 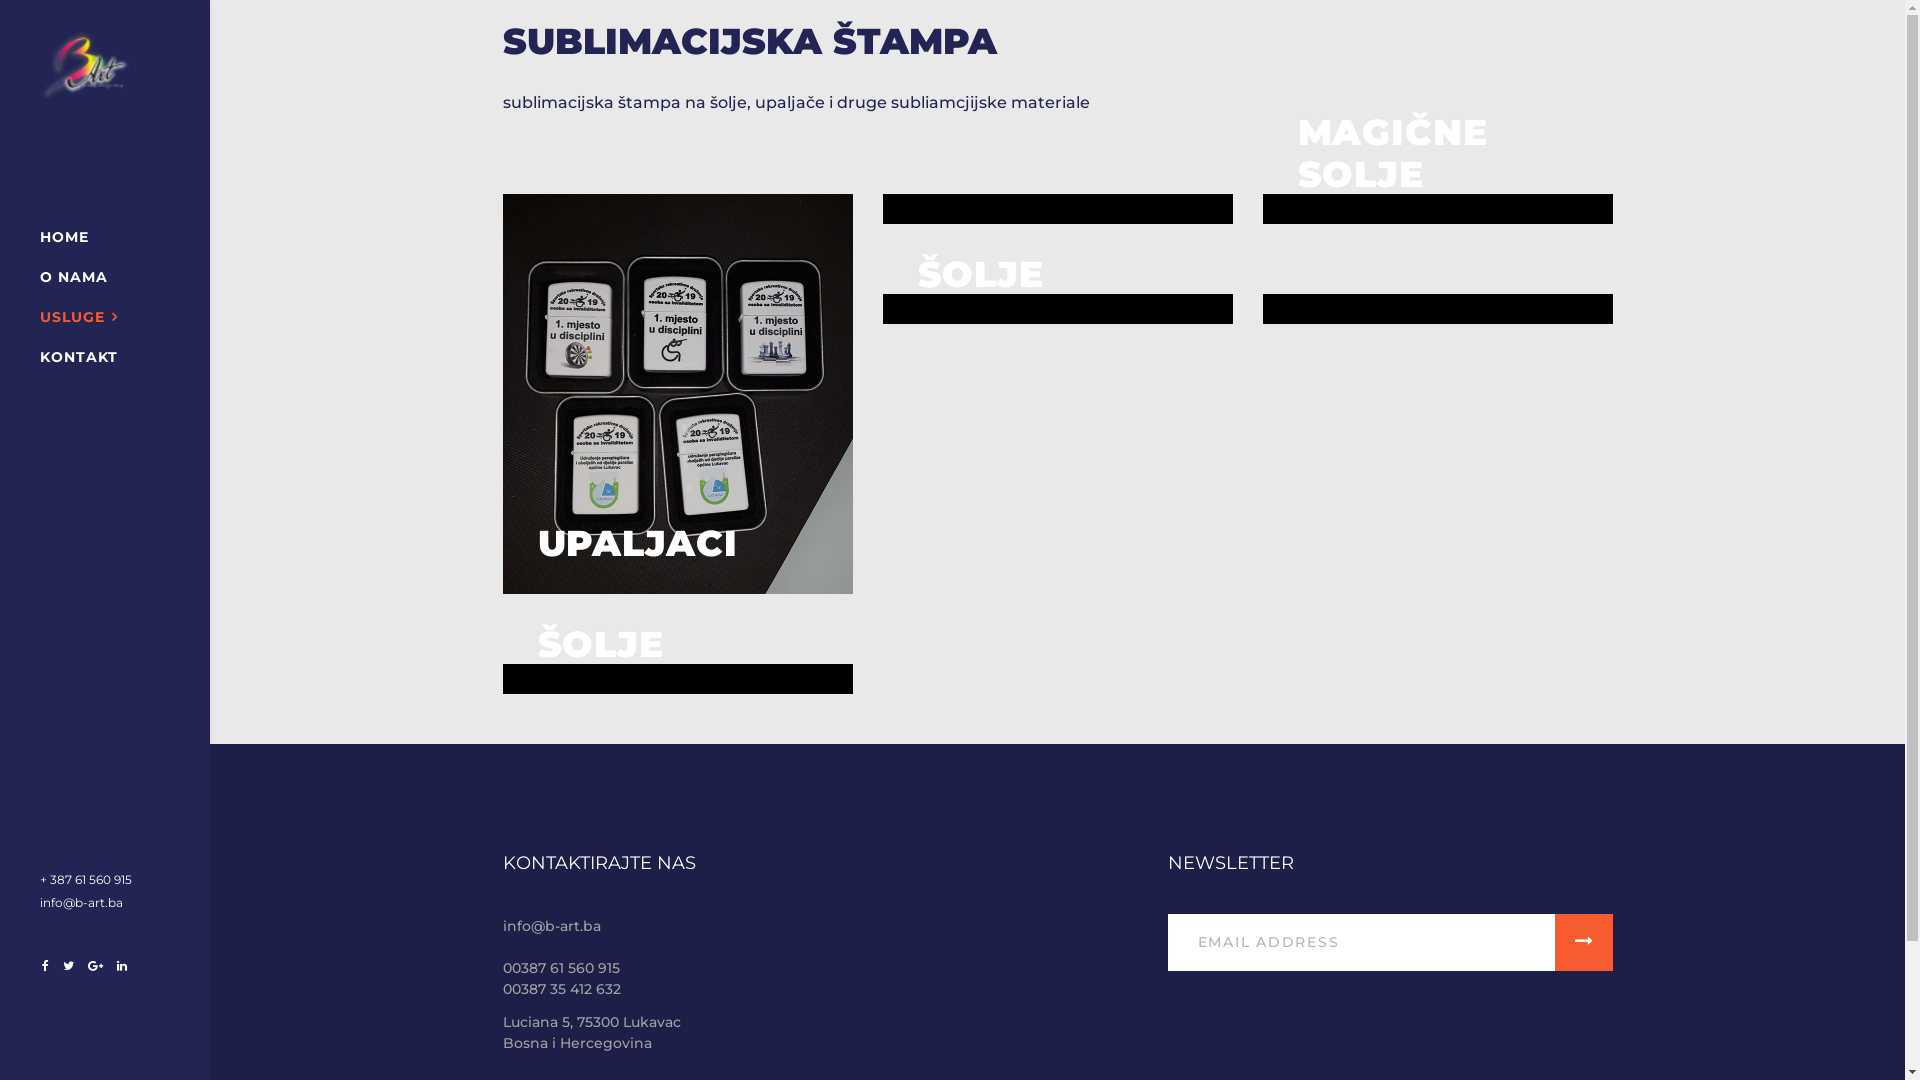 I want to click on O NAMA, so click(x=74, y=277).